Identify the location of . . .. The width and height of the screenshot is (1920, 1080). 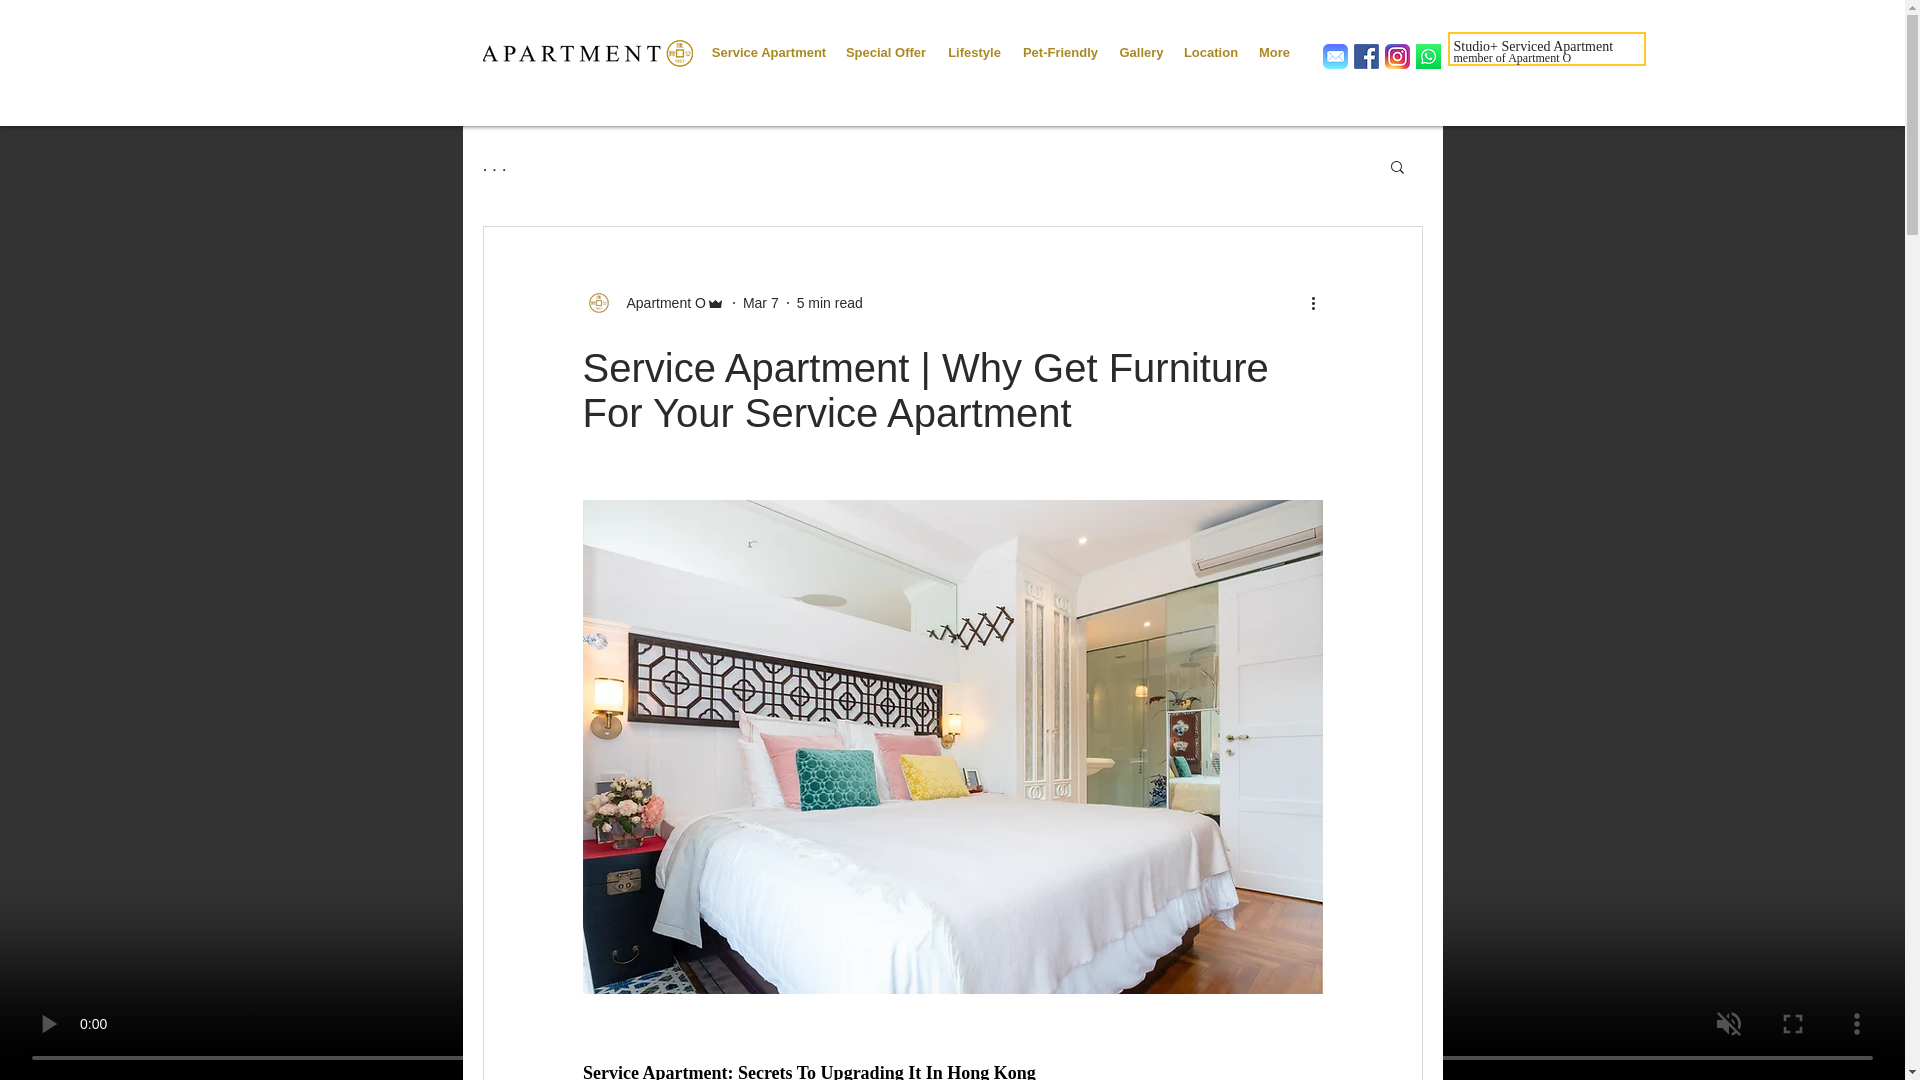
(494, 166).